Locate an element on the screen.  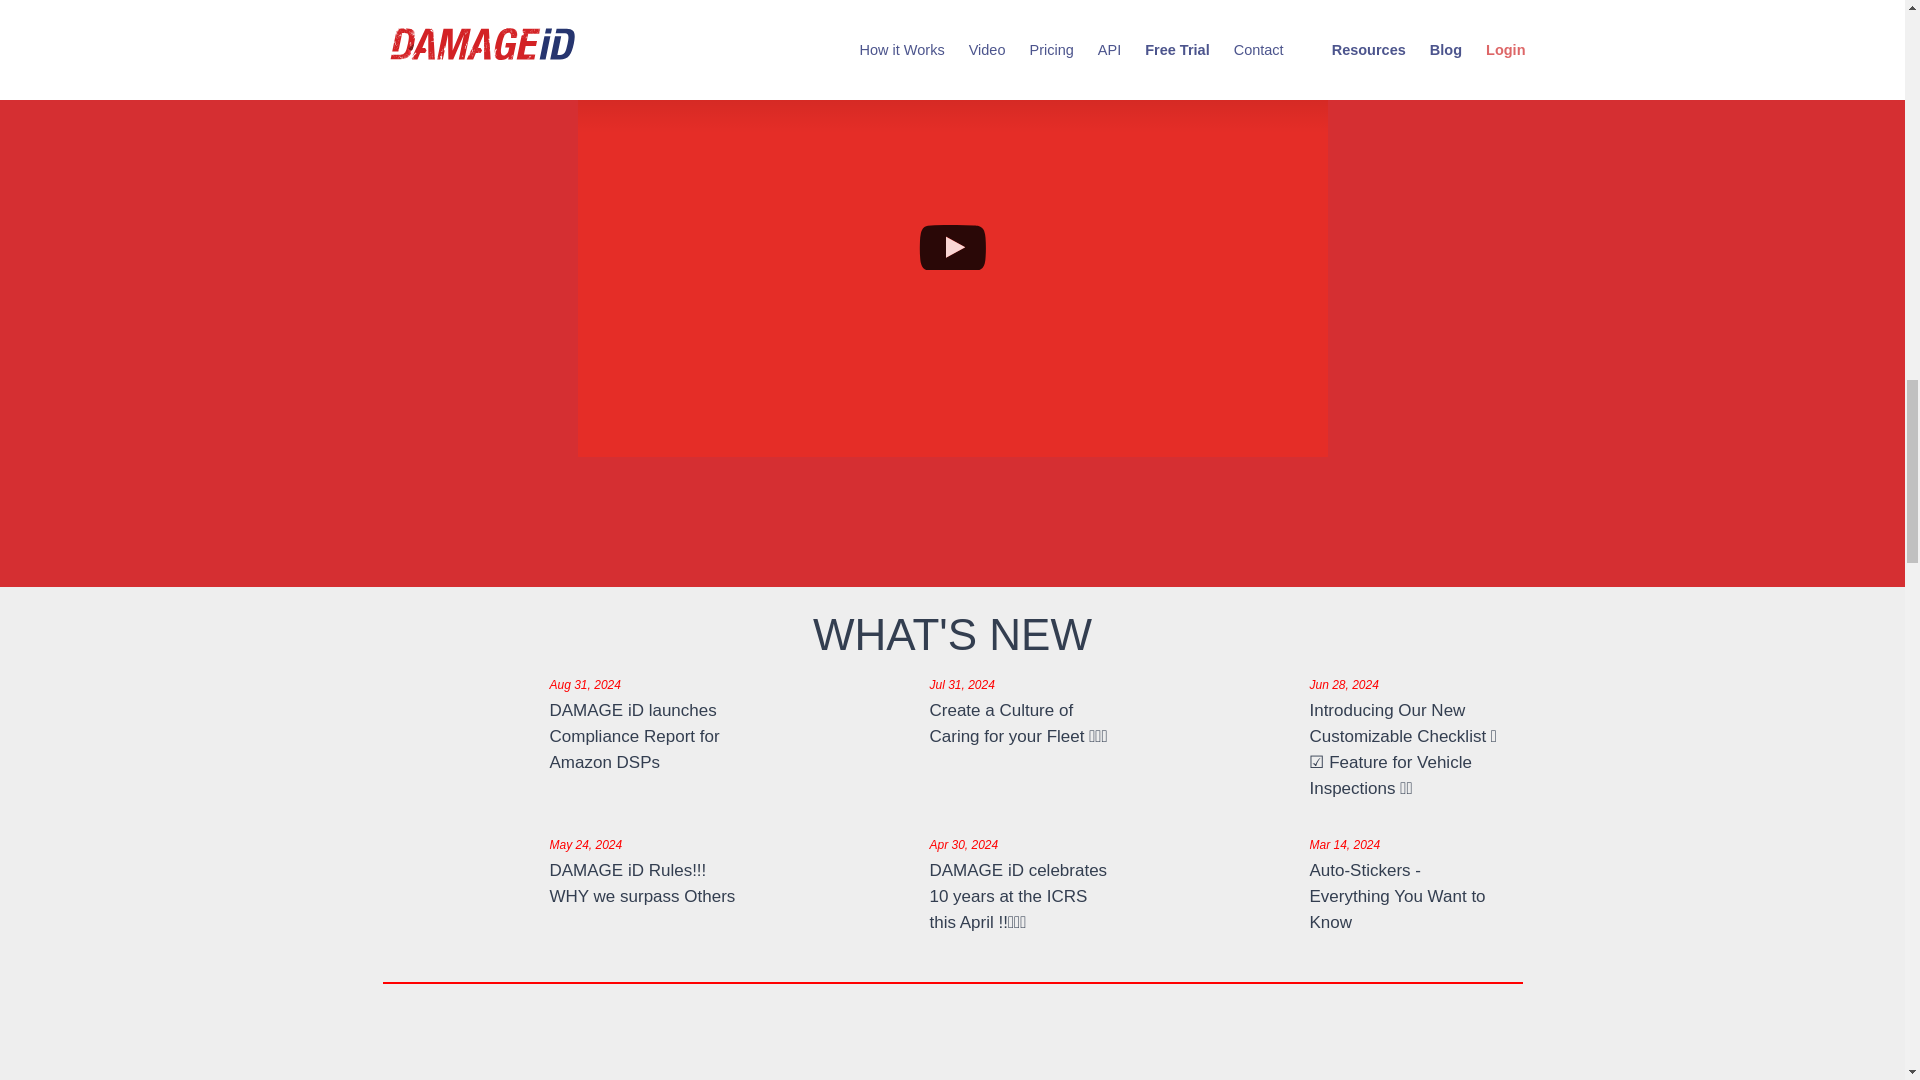
DAMAGE iD Rules!!! WHY we surpass Others is located at coordinates (642, 883).